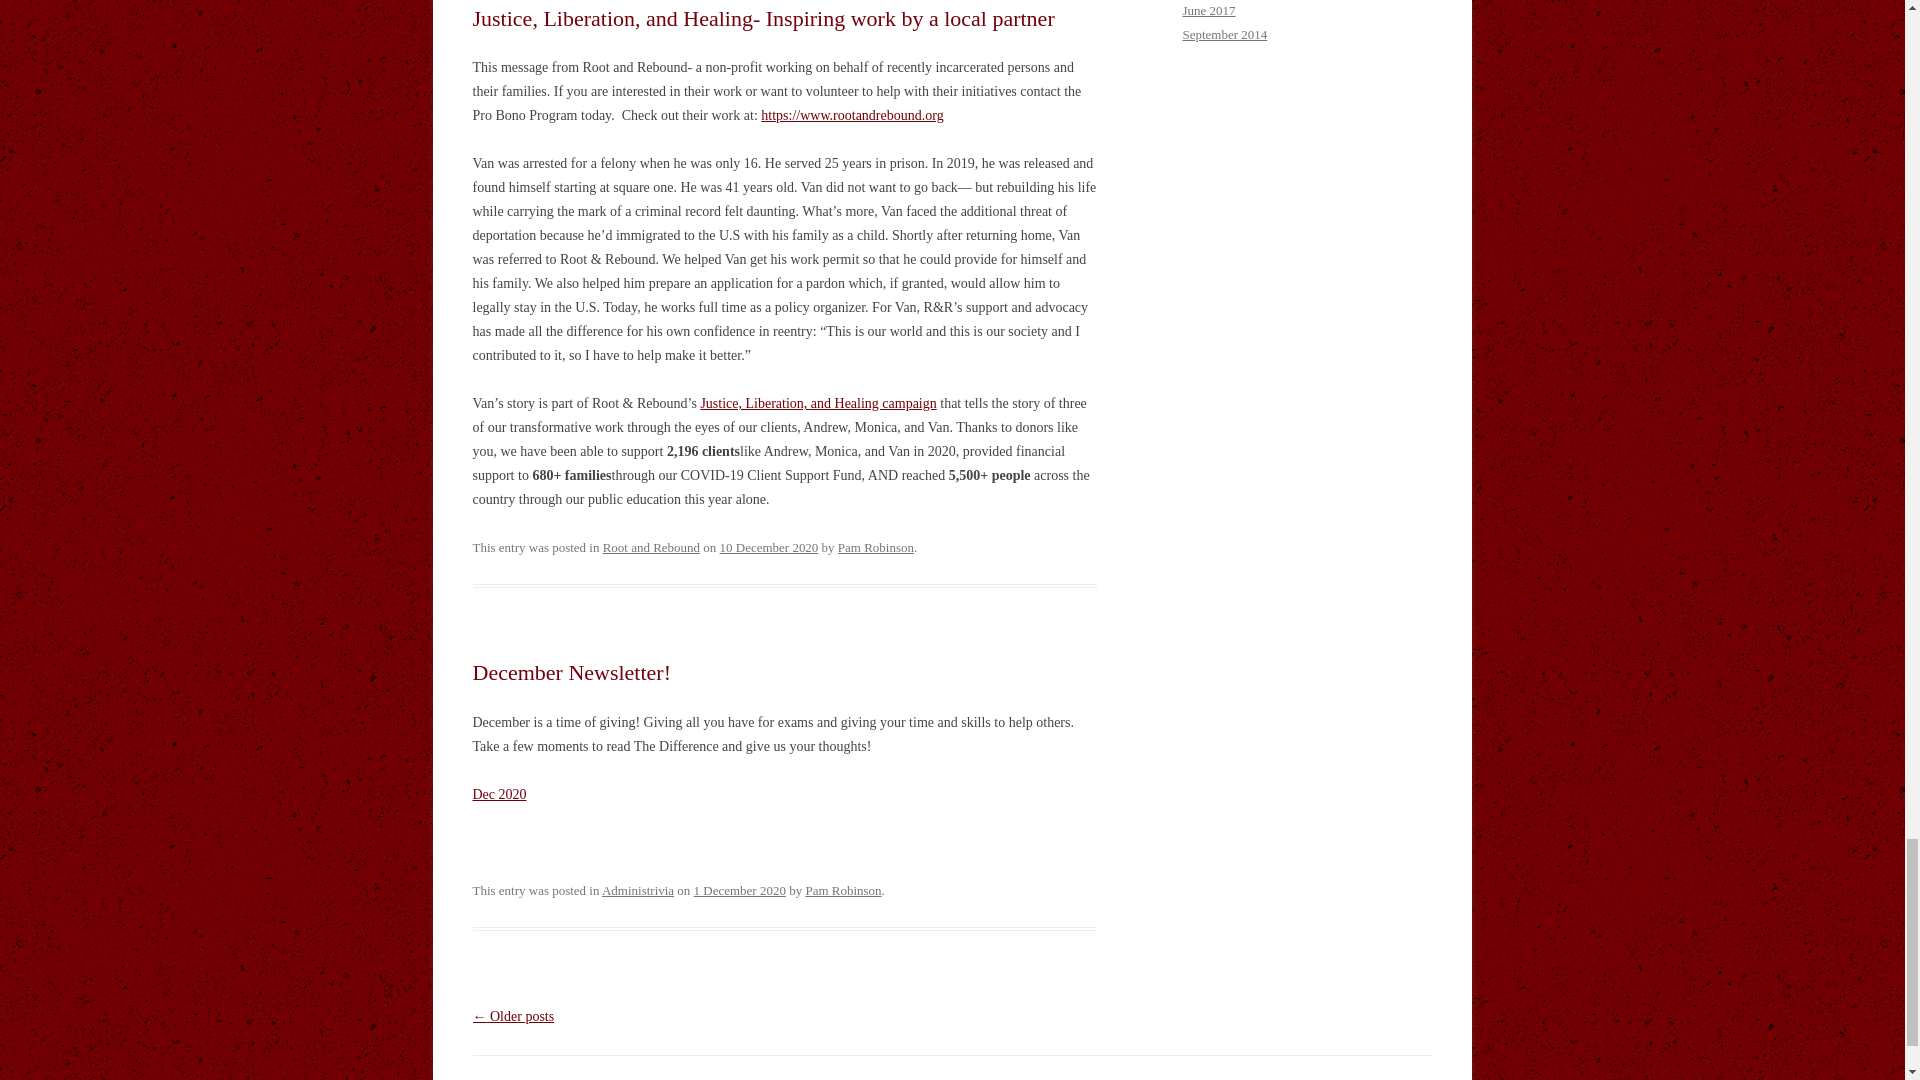  Describe the element at coordinates (875, 548) in the screenshot. I see `View all posts by Pam Robinson` at that location.